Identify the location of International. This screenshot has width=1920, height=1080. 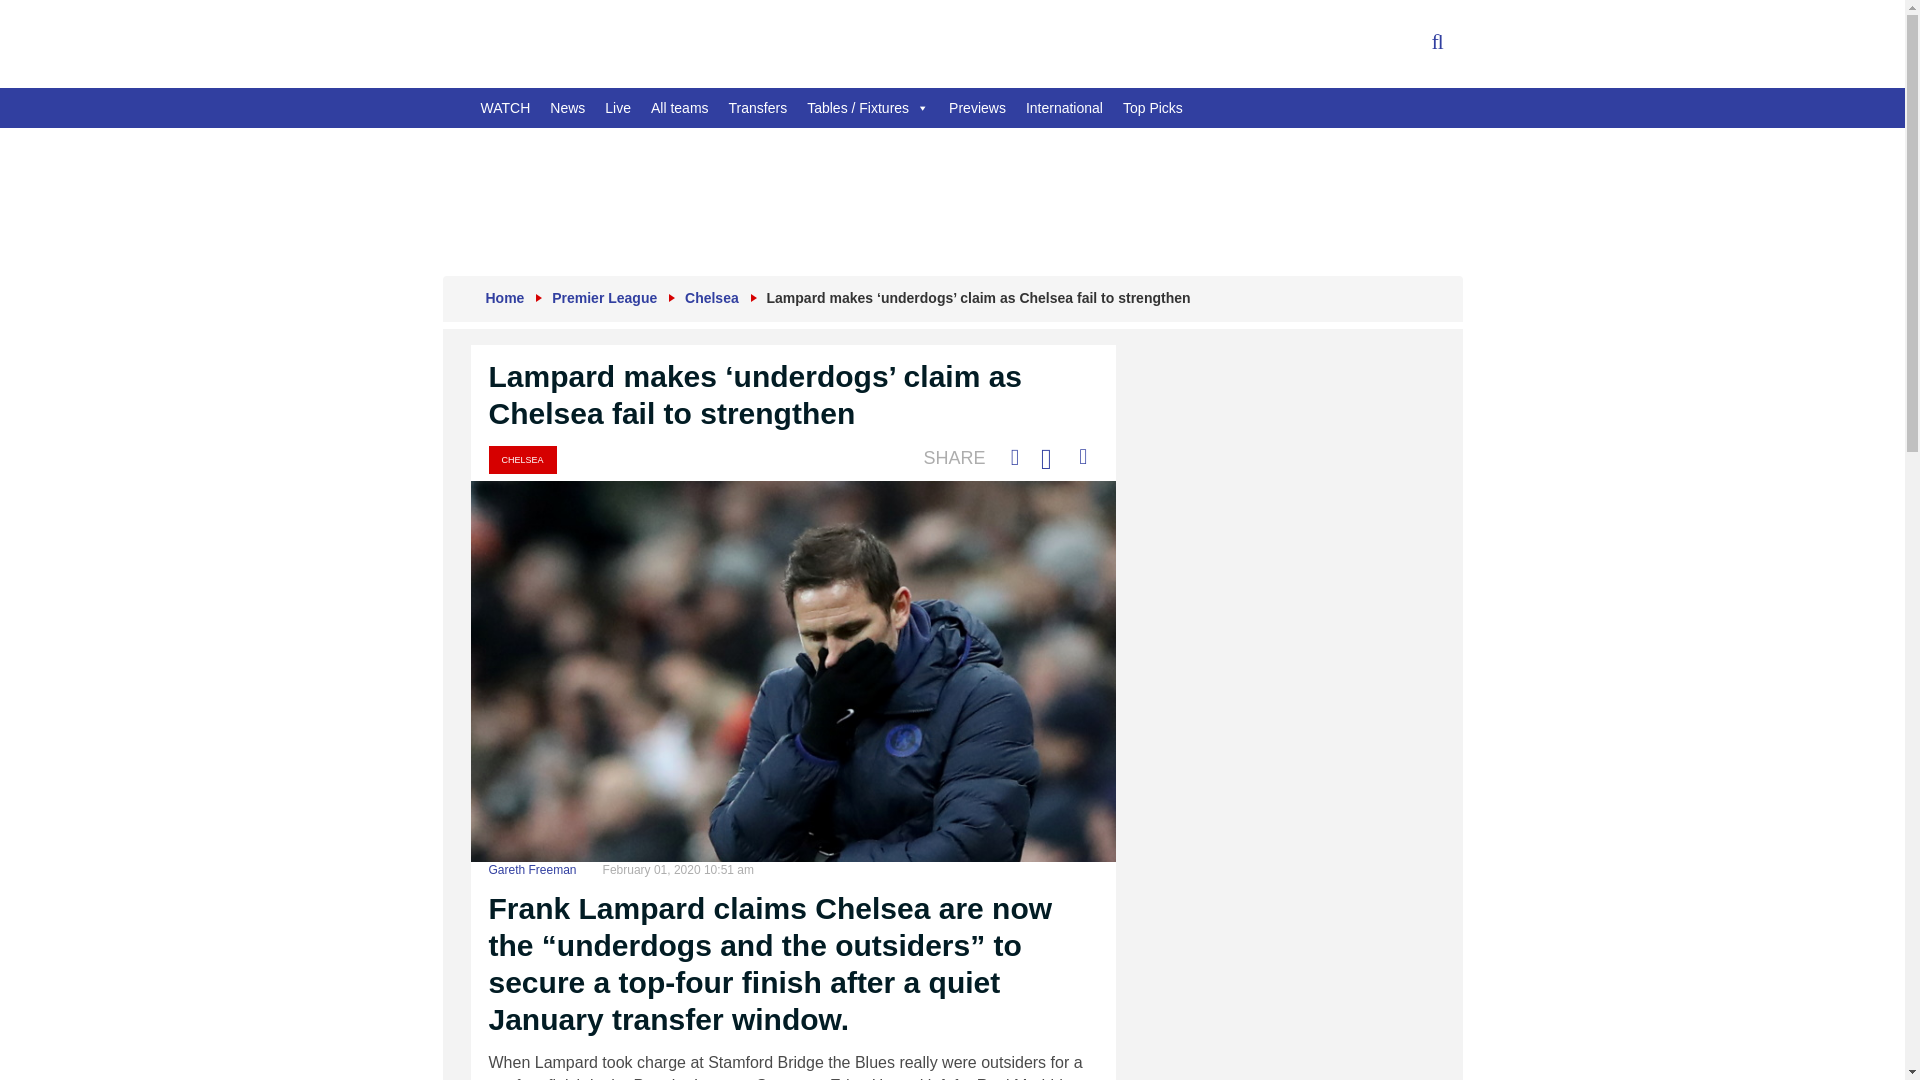
(1064, 108).